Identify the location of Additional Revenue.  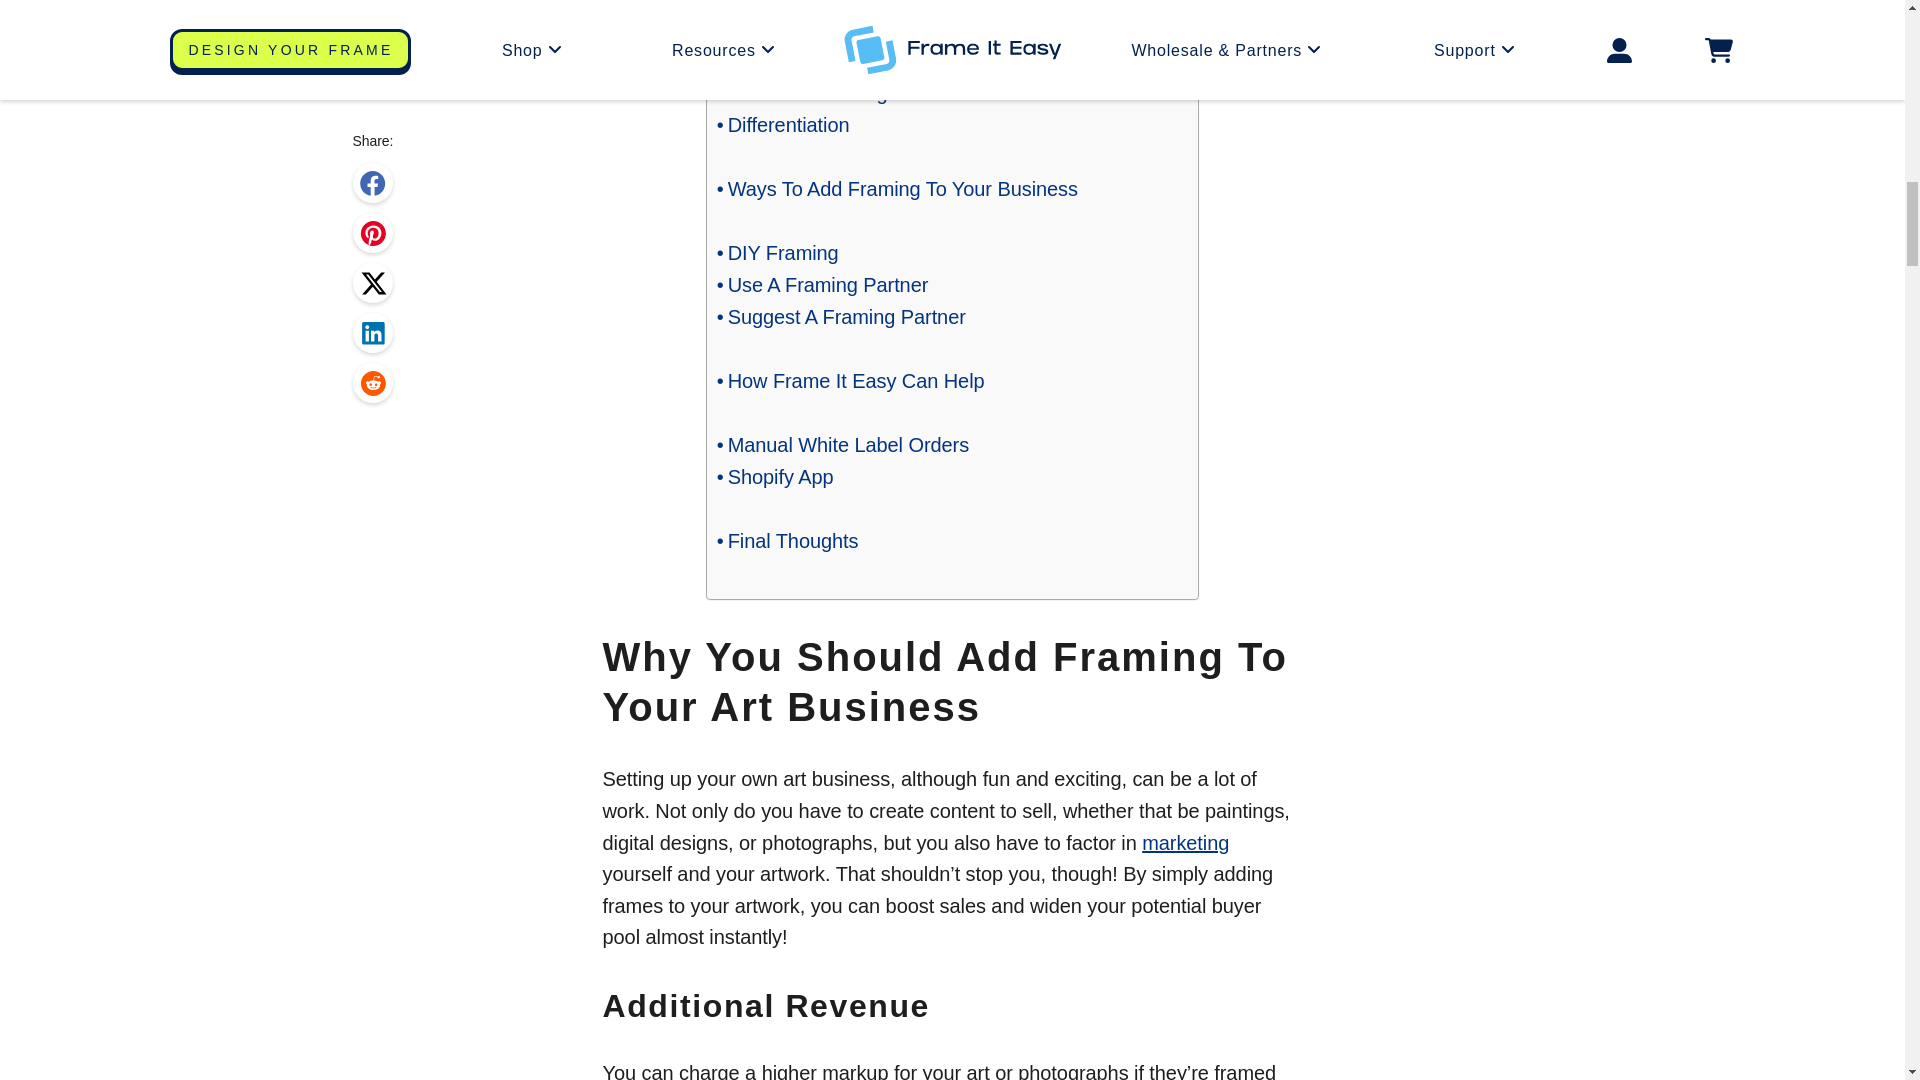
(808, 28).